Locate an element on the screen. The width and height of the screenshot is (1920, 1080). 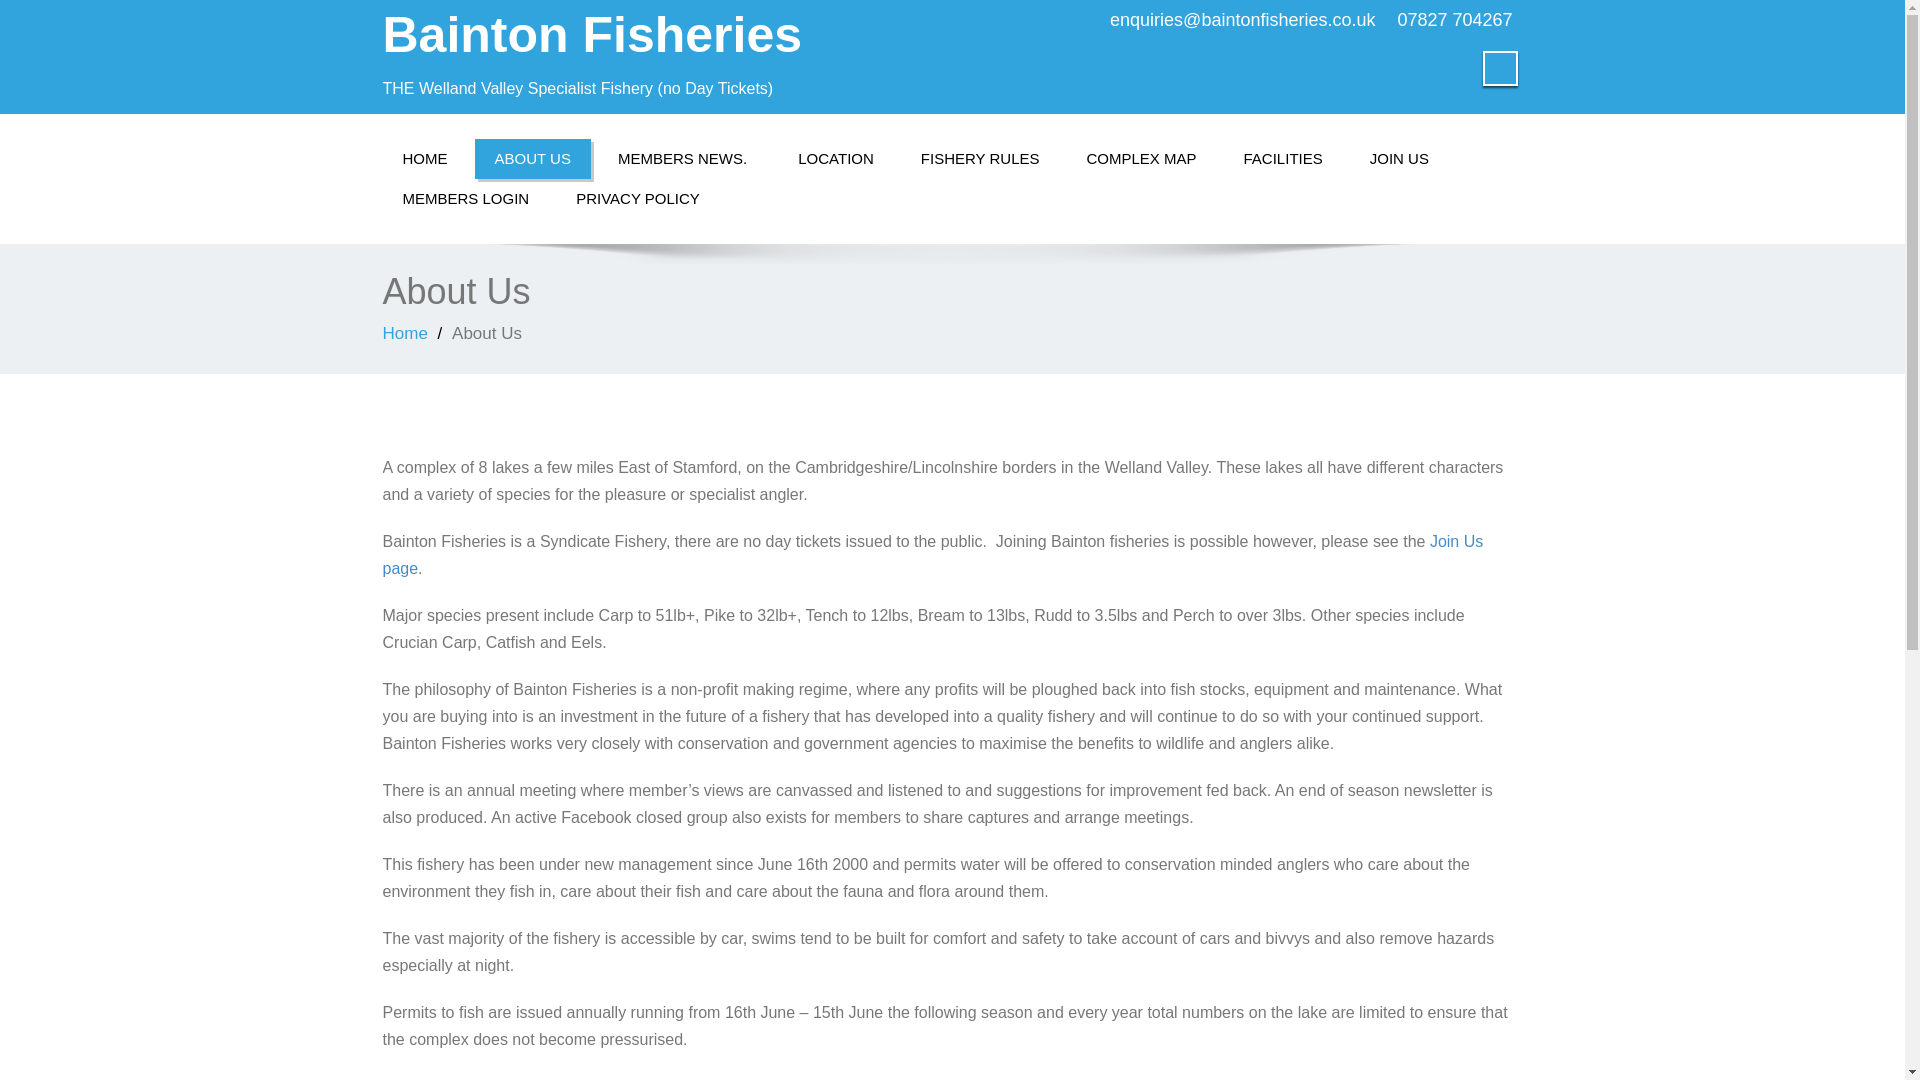
Bainton Fisheries is located at coordinates (592, 34).